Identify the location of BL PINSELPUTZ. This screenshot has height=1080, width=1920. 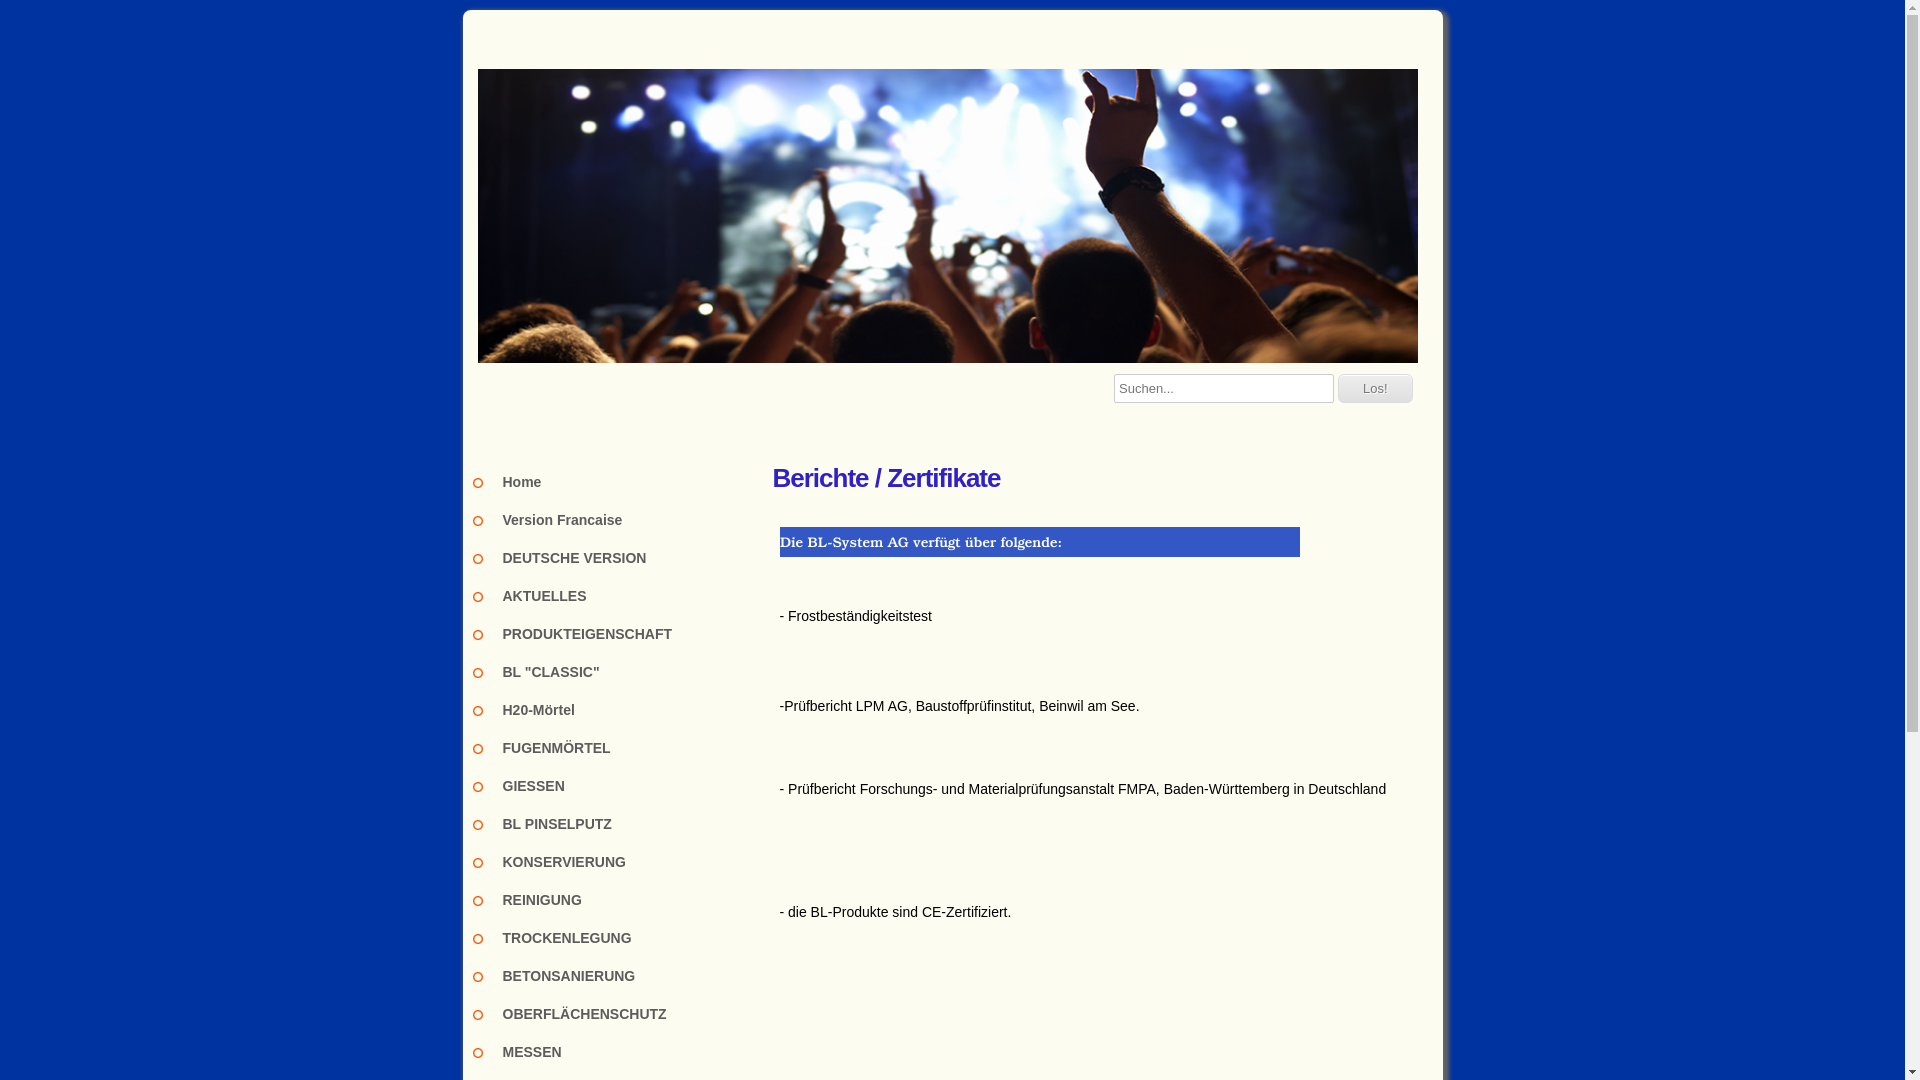
(622, 824).